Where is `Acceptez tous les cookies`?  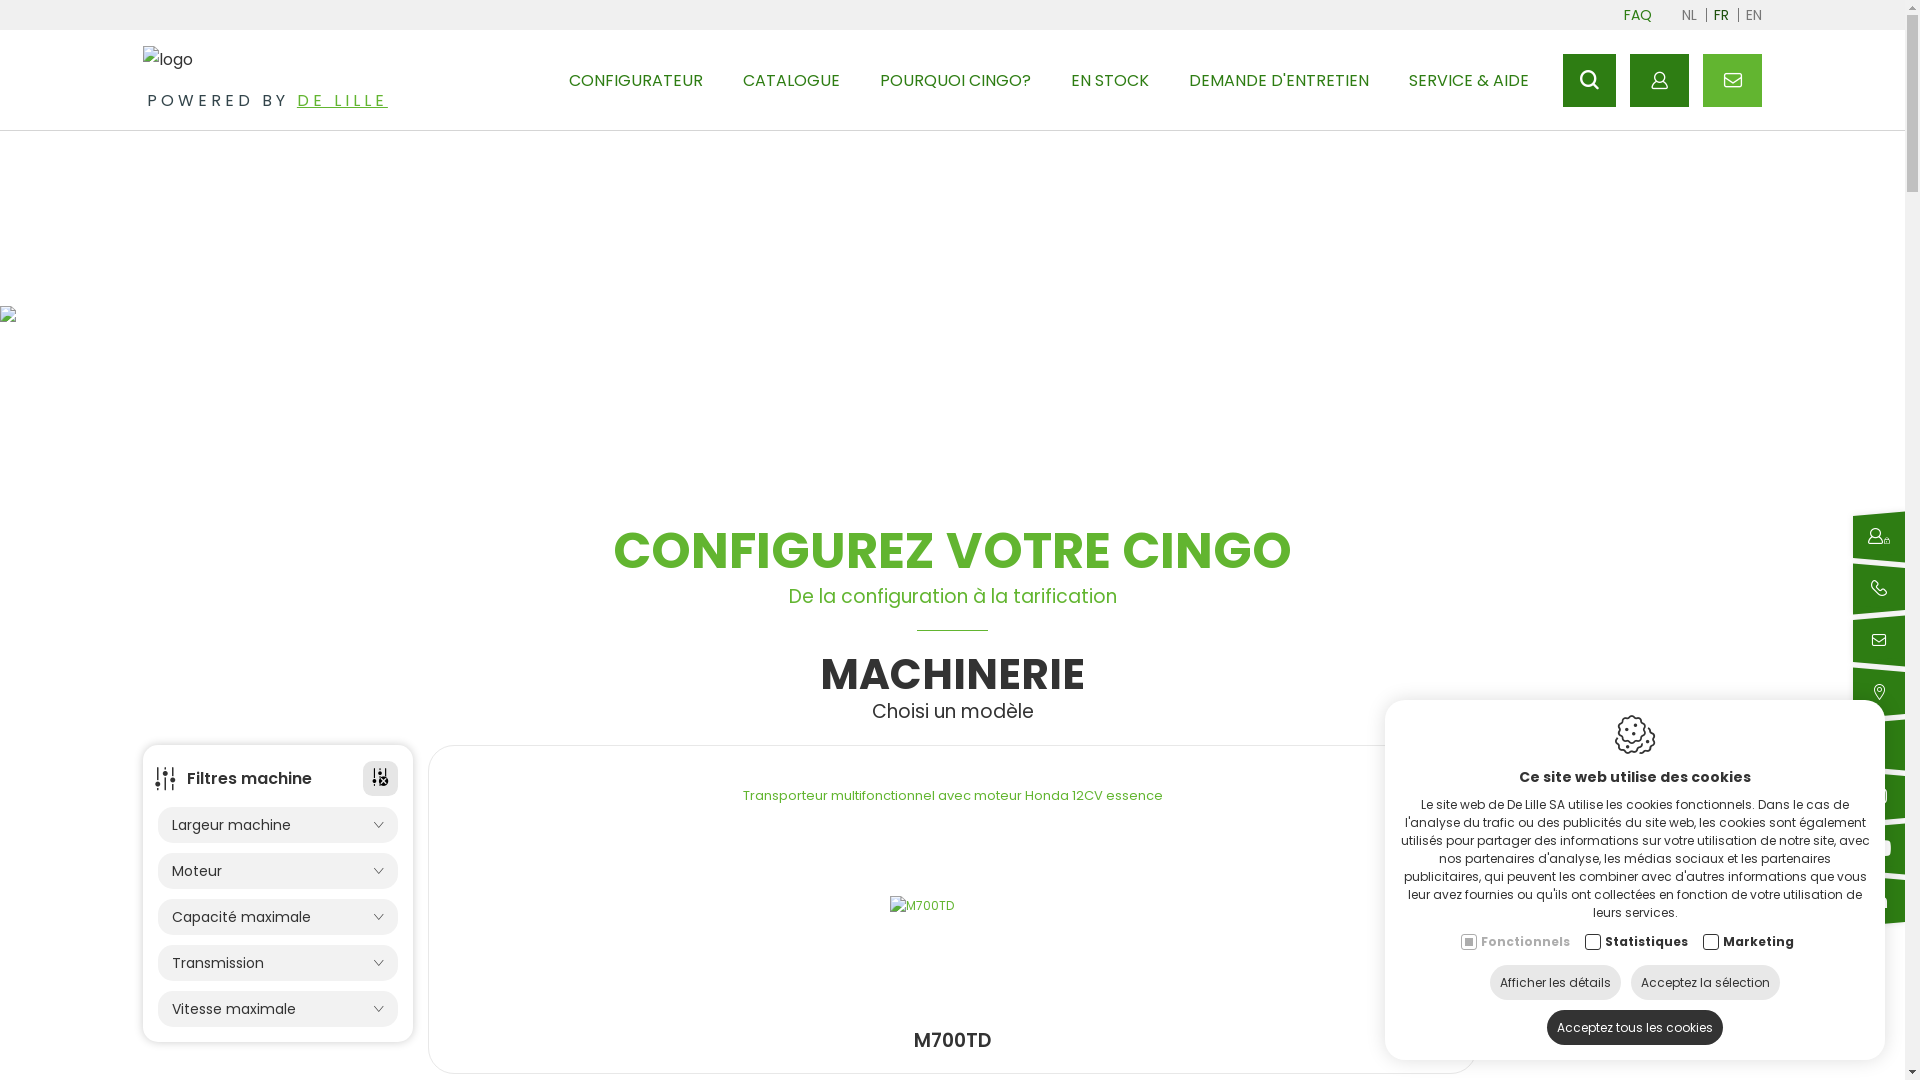 Acceptez tous les cookies is located at coordinates (1635, 1028).